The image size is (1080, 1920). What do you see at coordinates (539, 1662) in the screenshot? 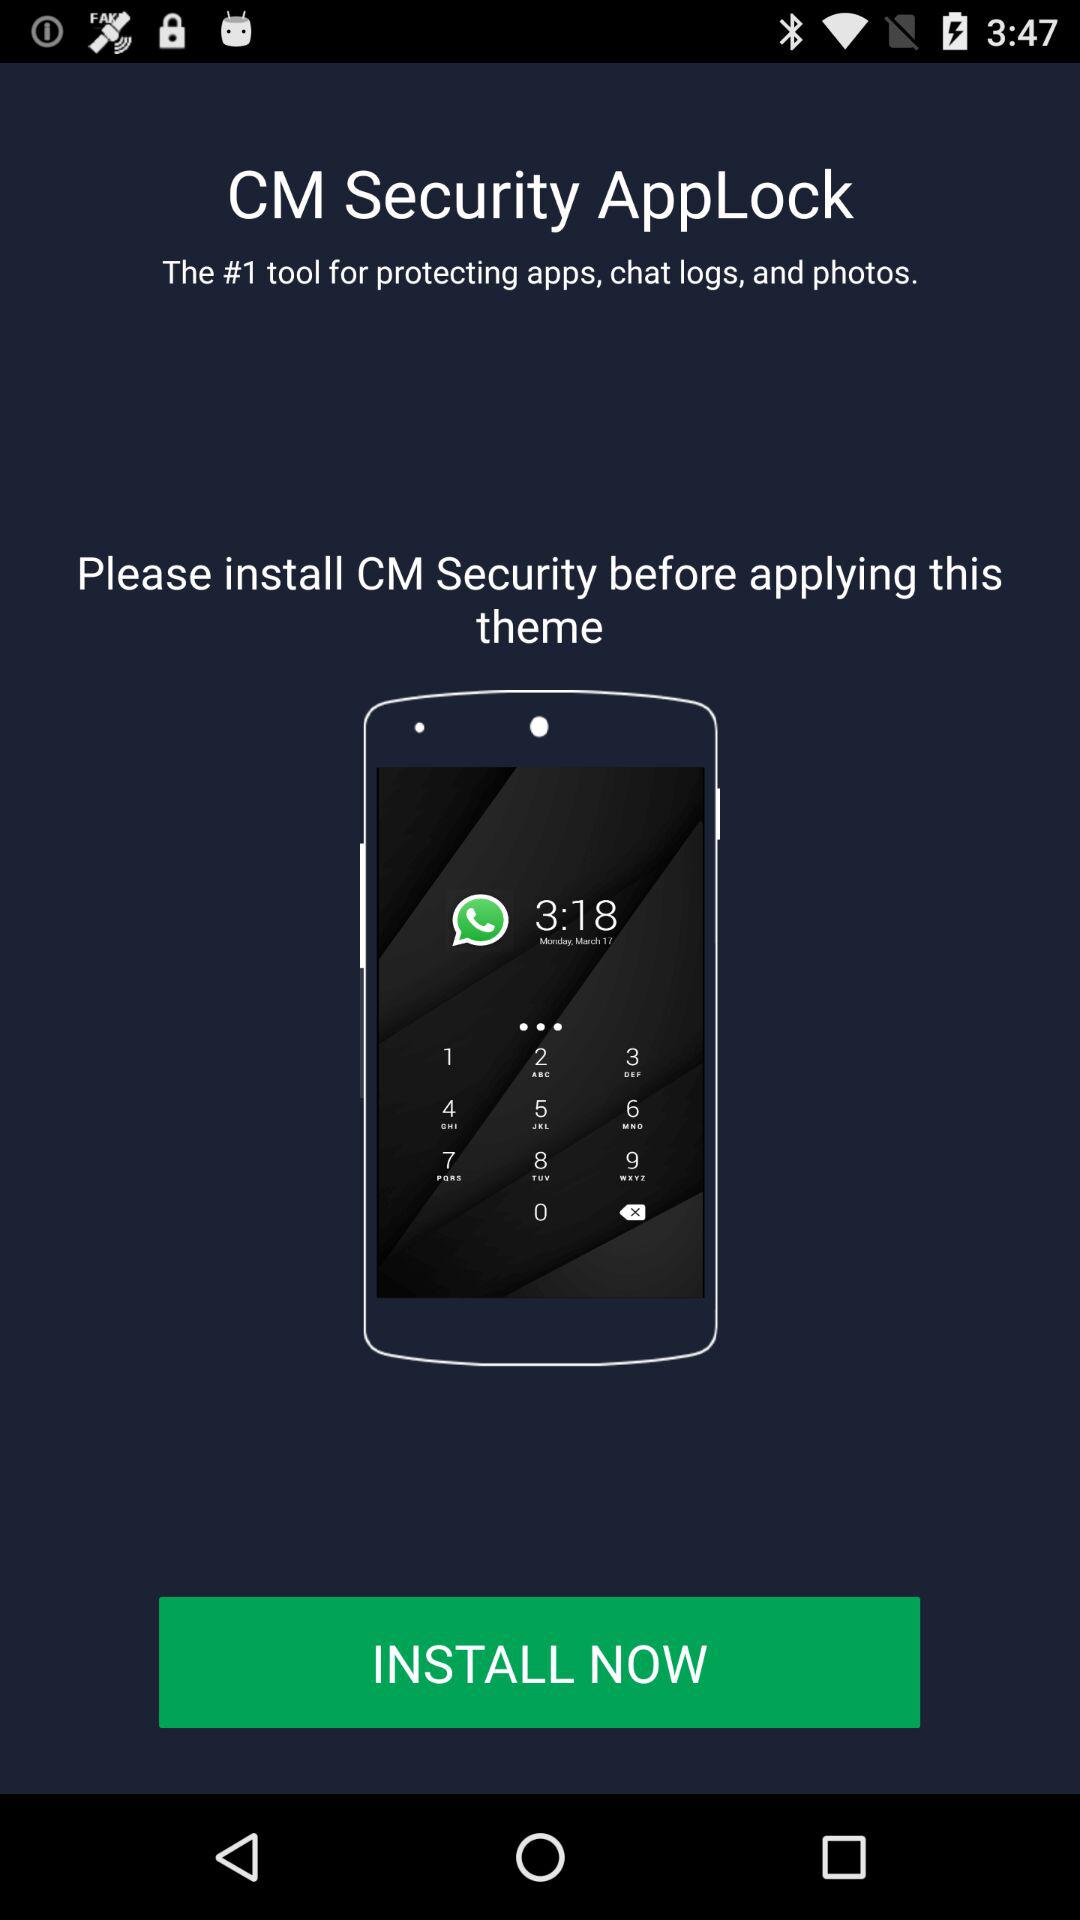
I see `swipe to install now` at bounding box center [539, 1662].